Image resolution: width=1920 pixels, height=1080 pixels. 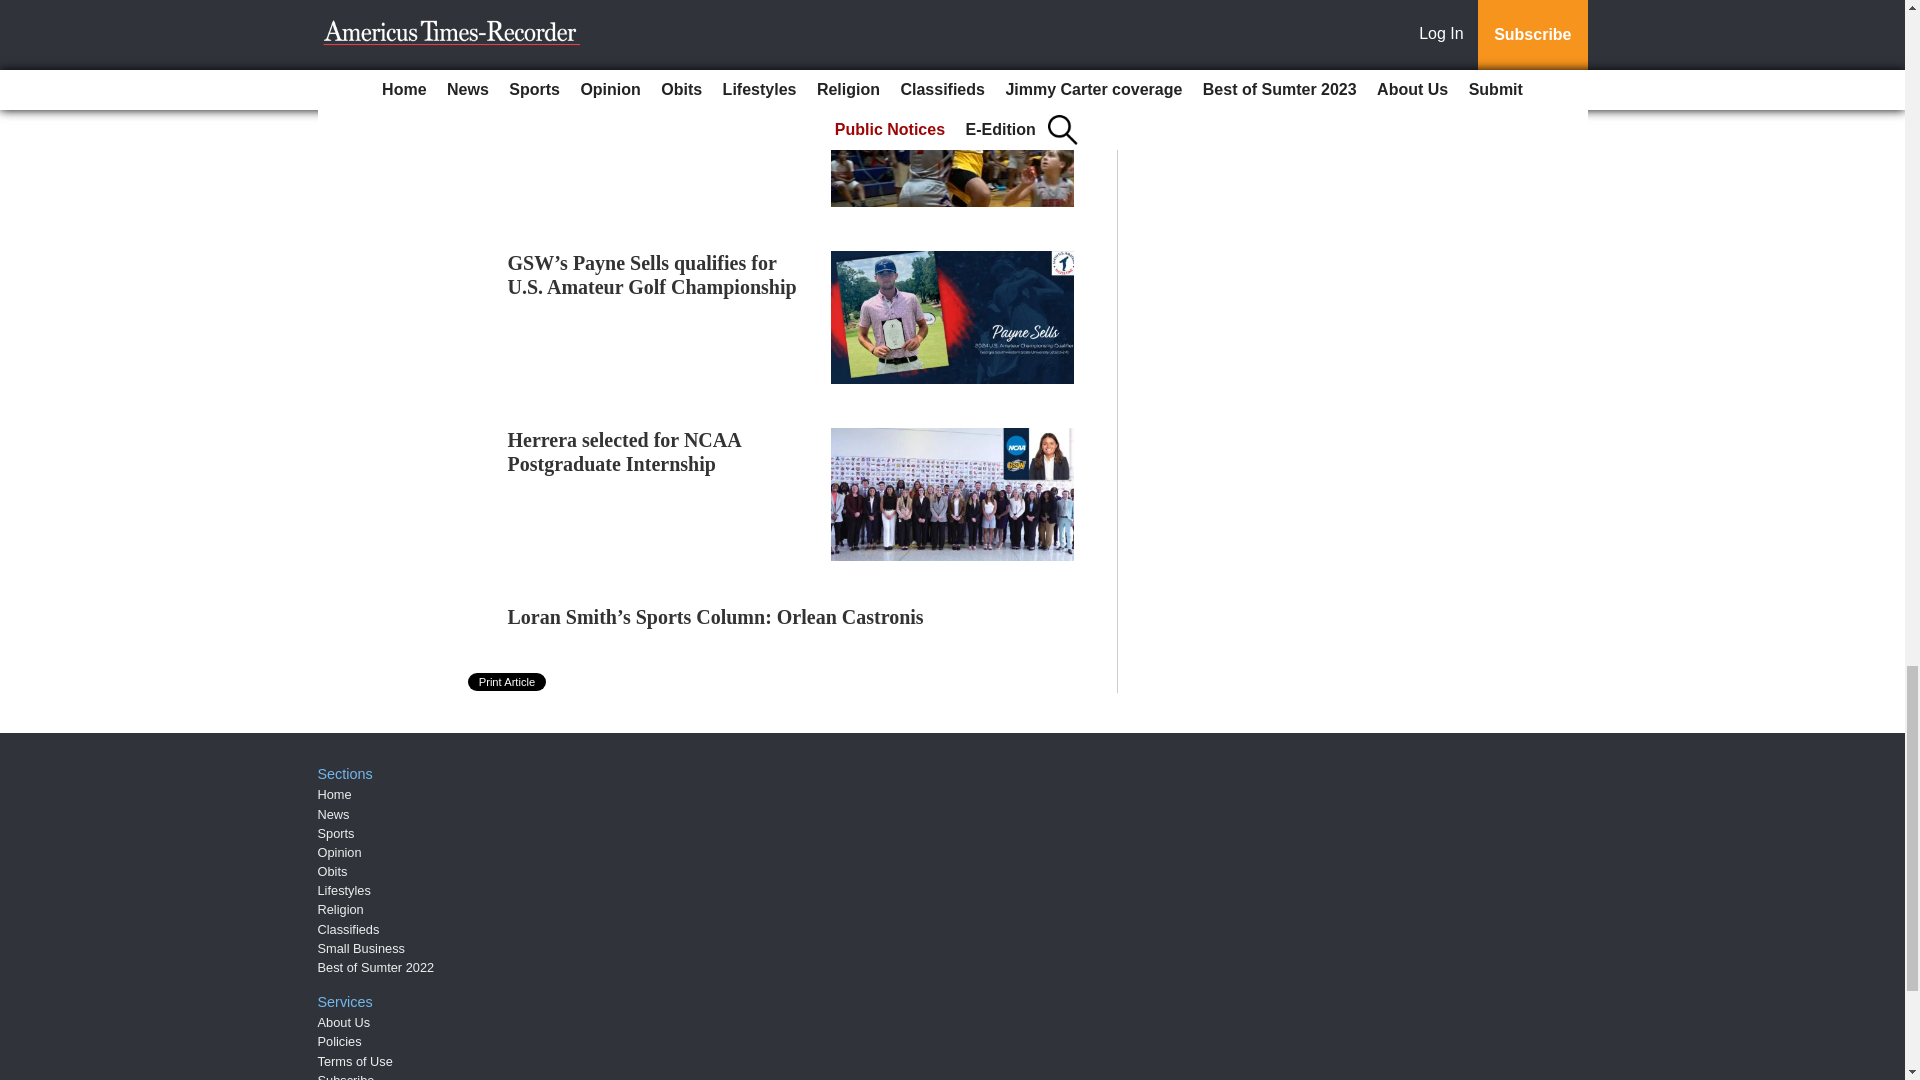 I want to click on Opinion, so click(x=340, y=852).